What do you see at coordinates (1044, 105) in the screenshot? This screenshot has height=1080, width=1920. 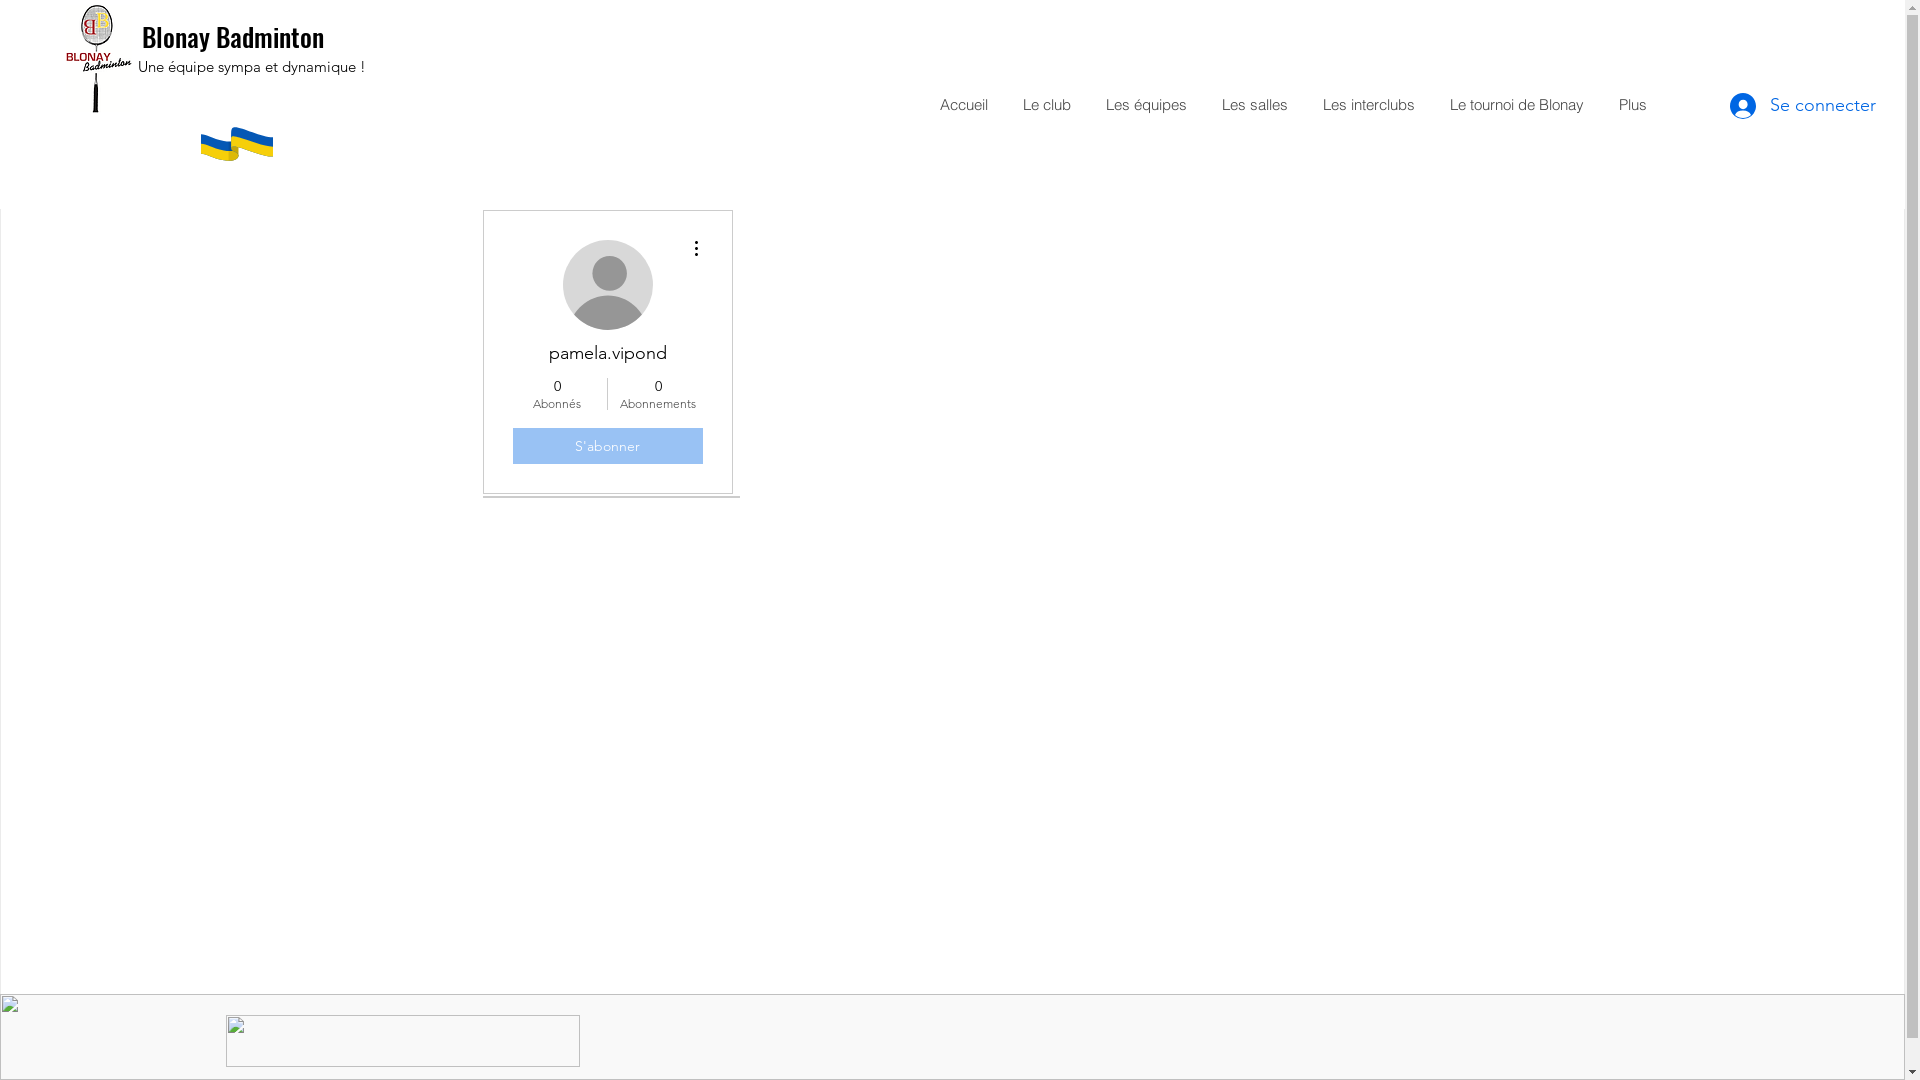 I see `Le club` at bounding box center [1044, 105].